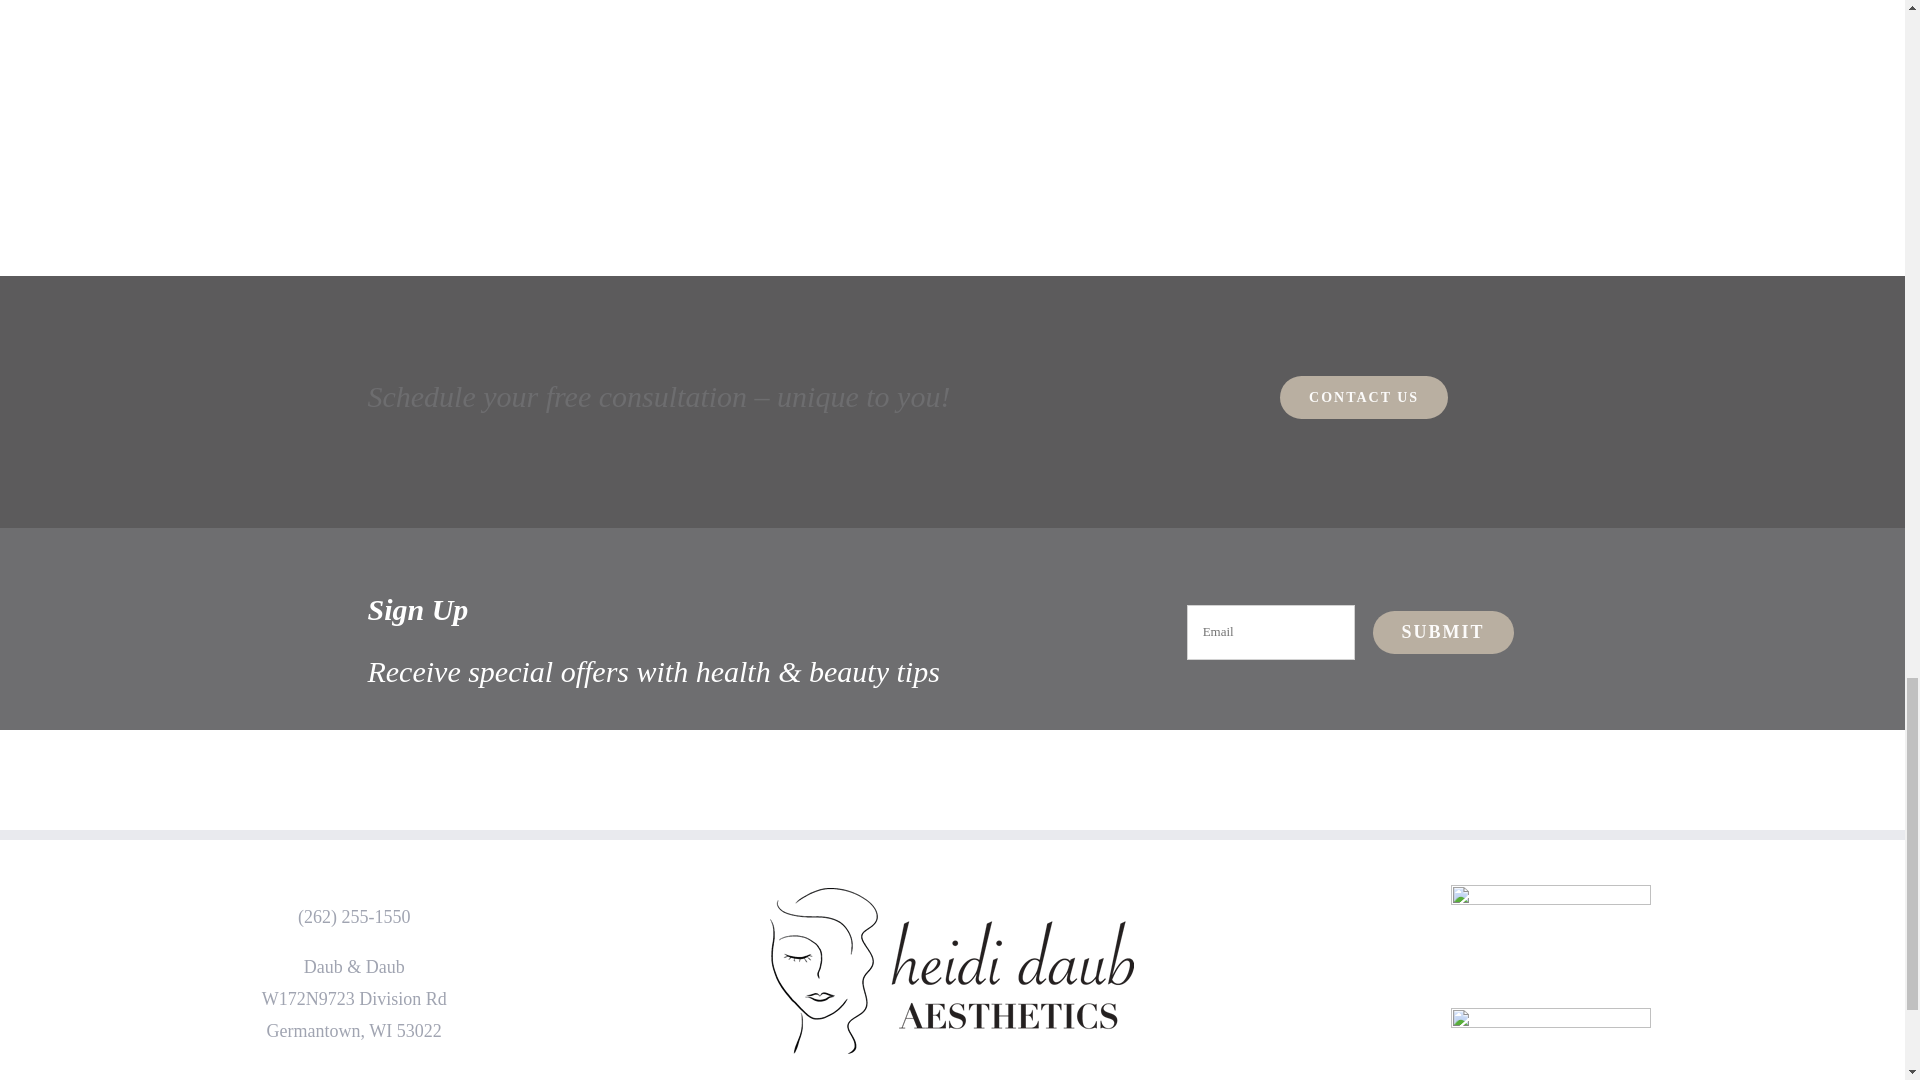  I want to click on CONTACT US, so click(1364, 397).